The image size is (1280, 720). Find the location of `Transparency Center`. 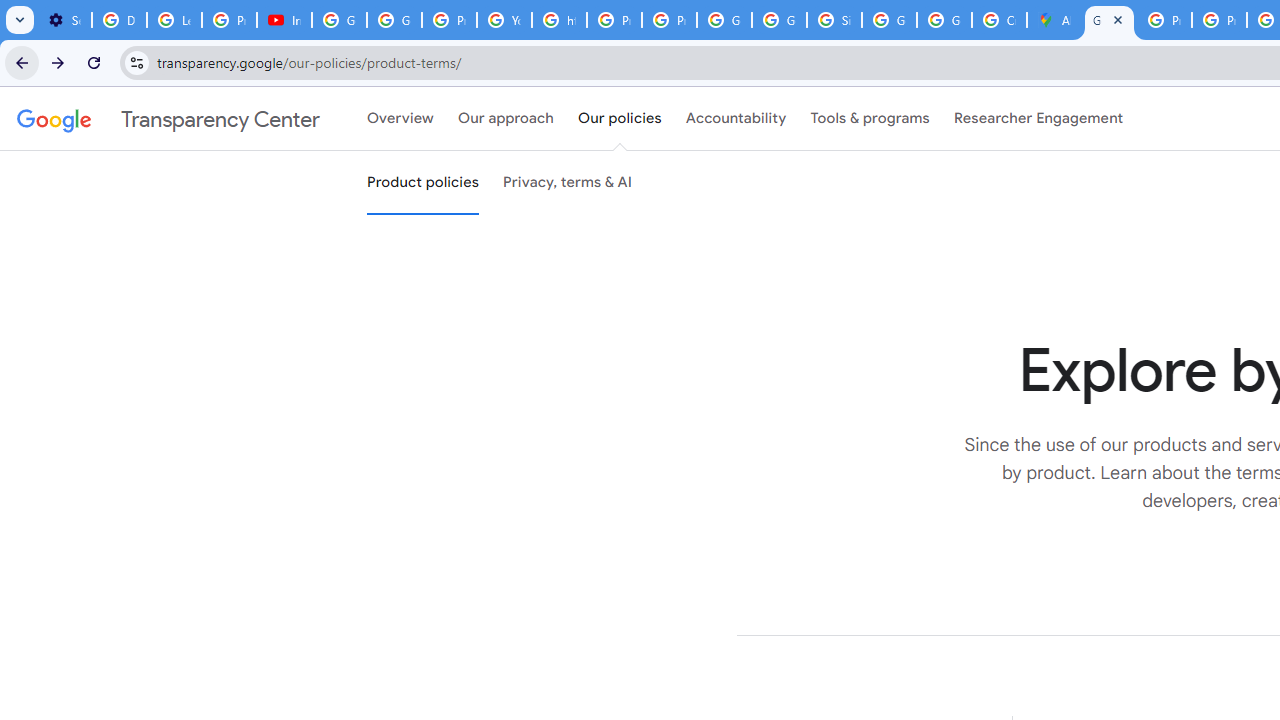

Transparency Center is located at coordinates (168, 119).